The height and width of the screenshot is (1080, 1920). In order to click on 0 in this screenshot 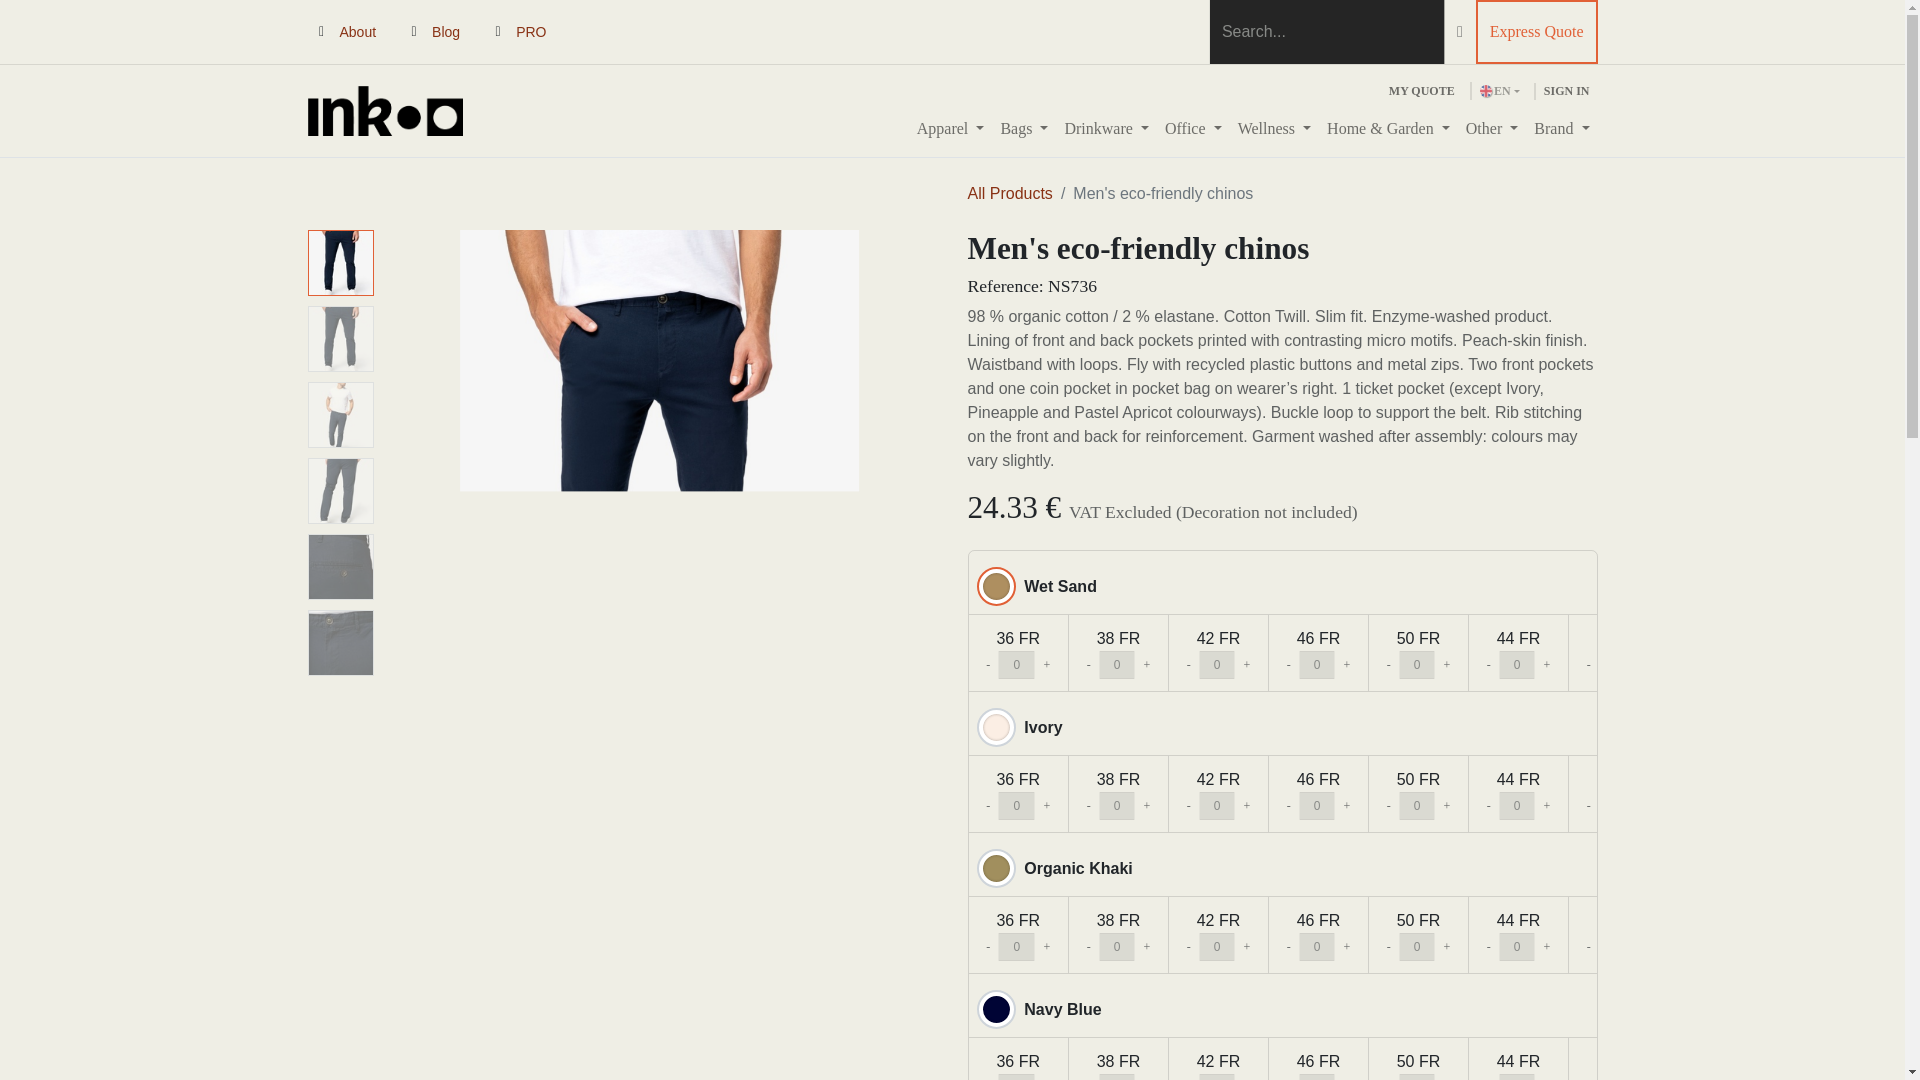, I will do `click(1016, 805)`.